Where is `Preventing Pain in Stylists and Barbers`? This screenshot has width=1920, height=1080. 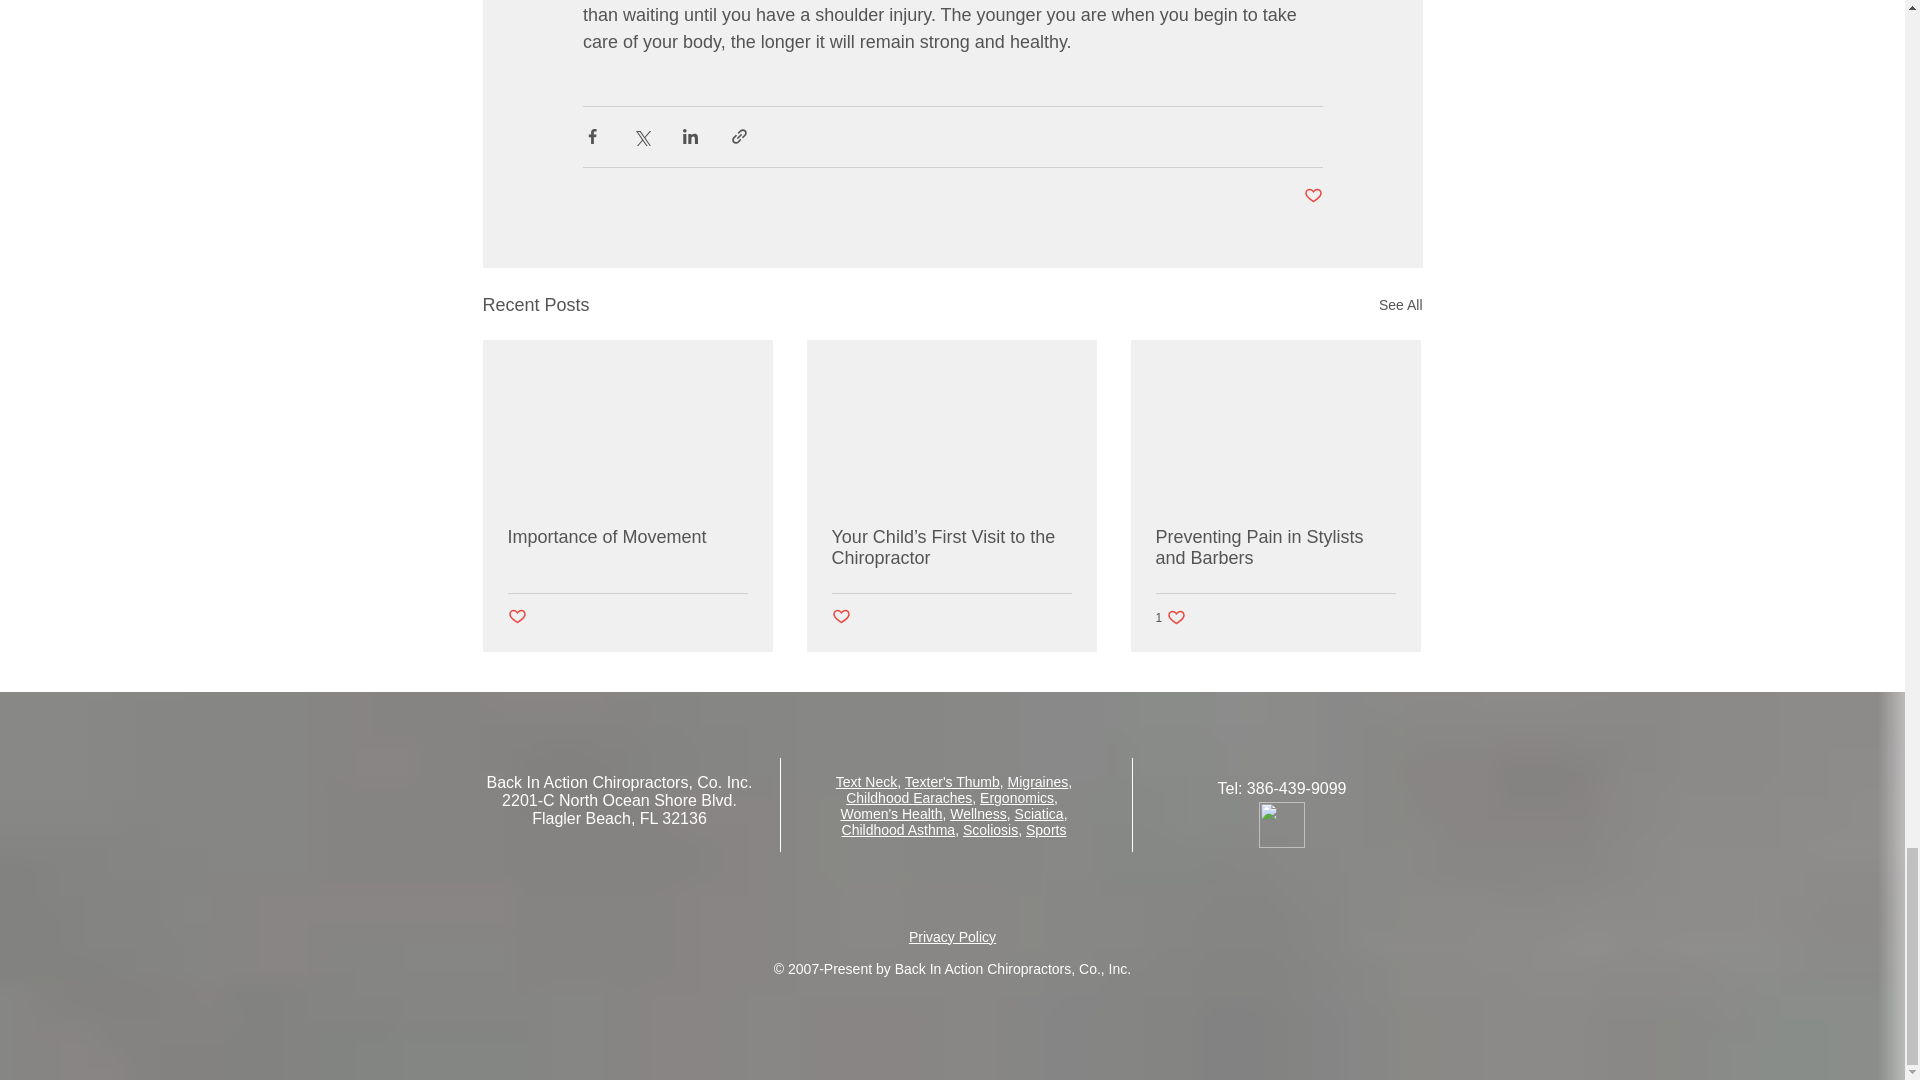
Preventing Pain in Stylists and Barbers is located at coordinates (1275, 548).